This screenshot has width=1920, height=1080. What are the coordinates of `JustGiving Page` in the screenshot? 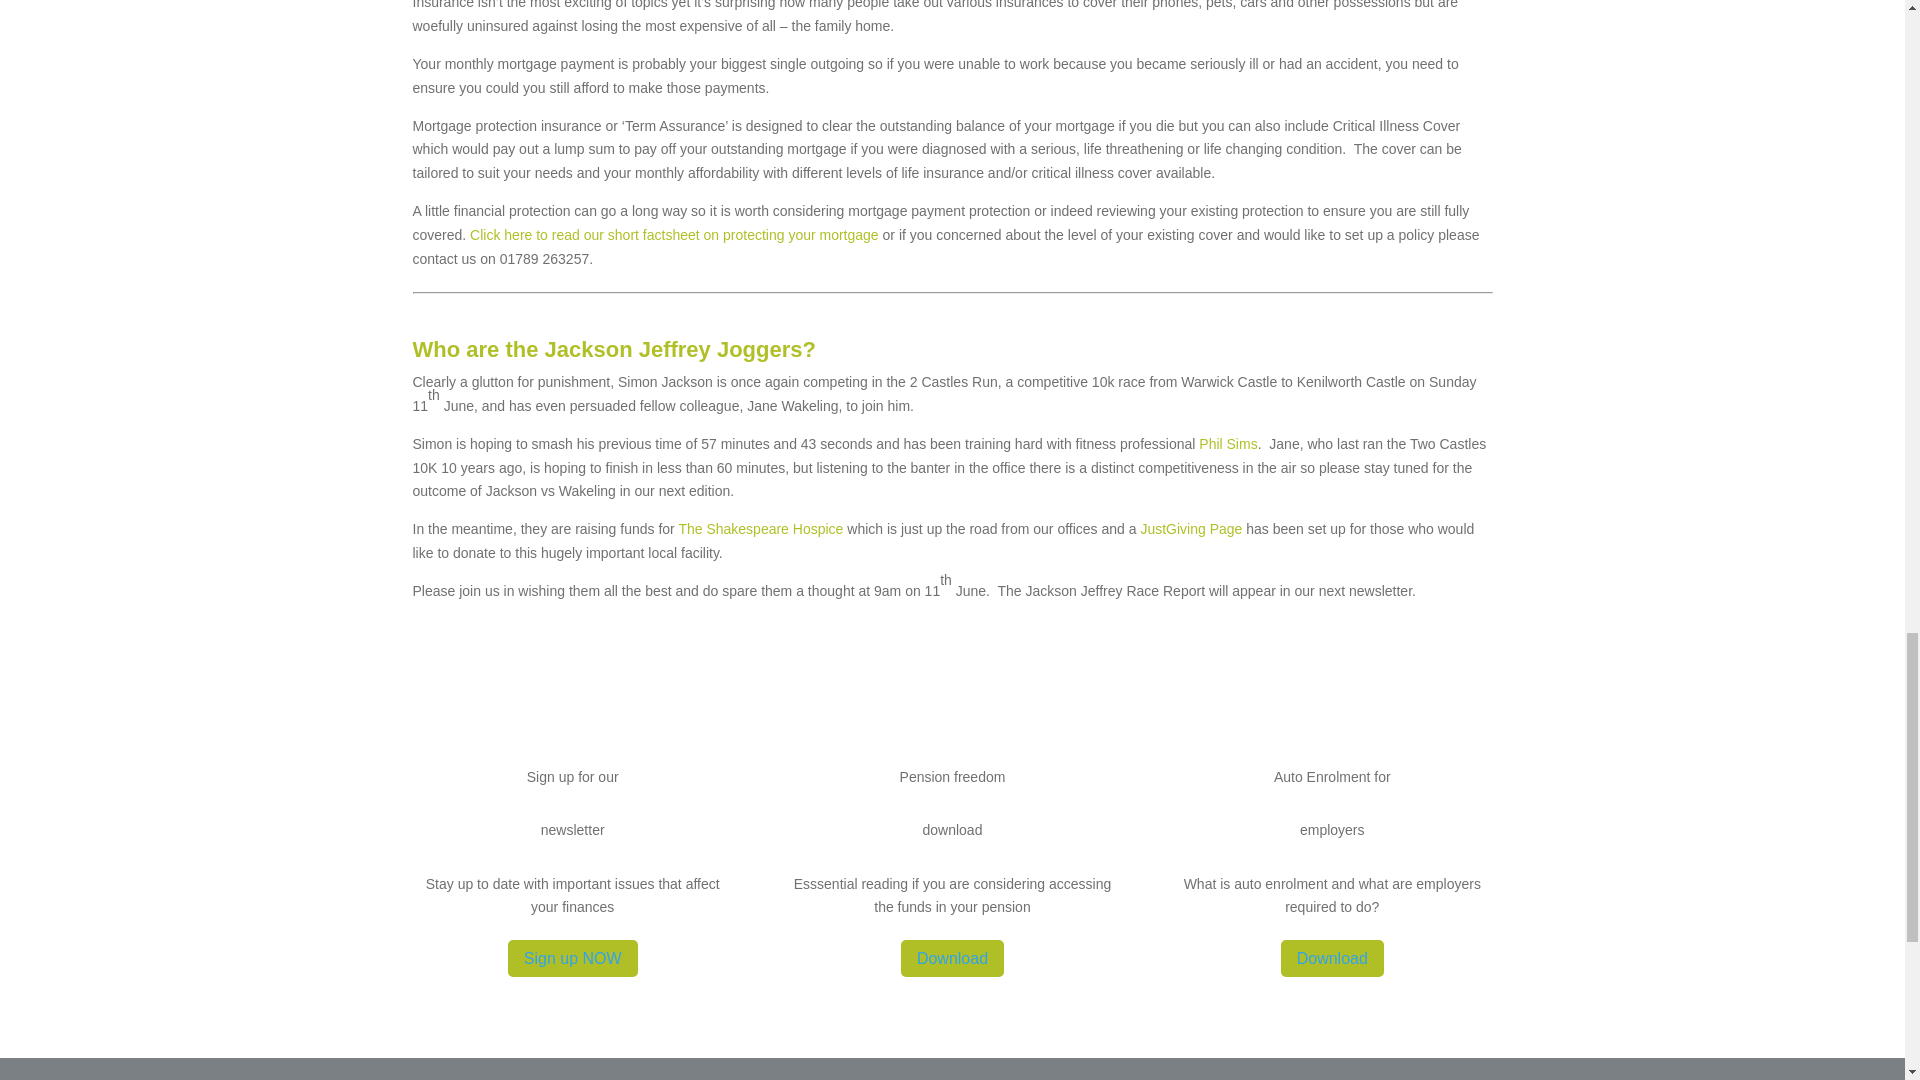 It's located at (1191, 528).